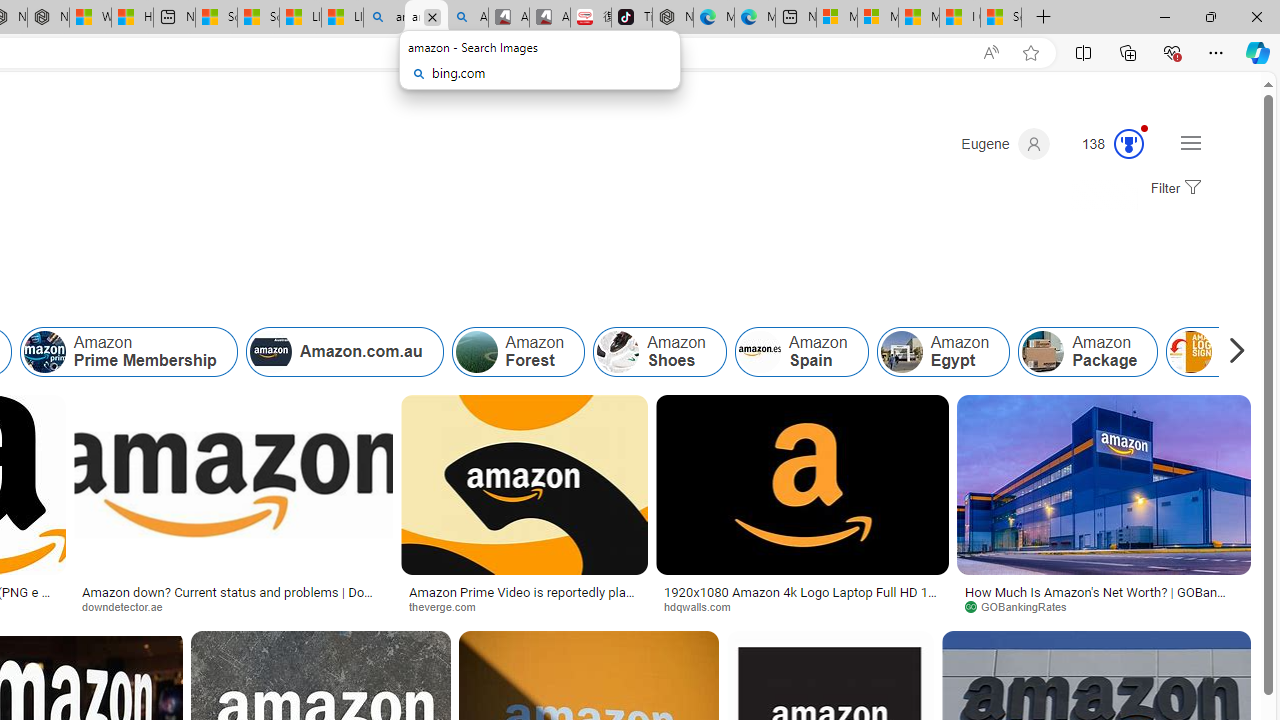  Describe the element at coordinates (128, 606) in the screenshot. I see `downdetector.ae` at that location.